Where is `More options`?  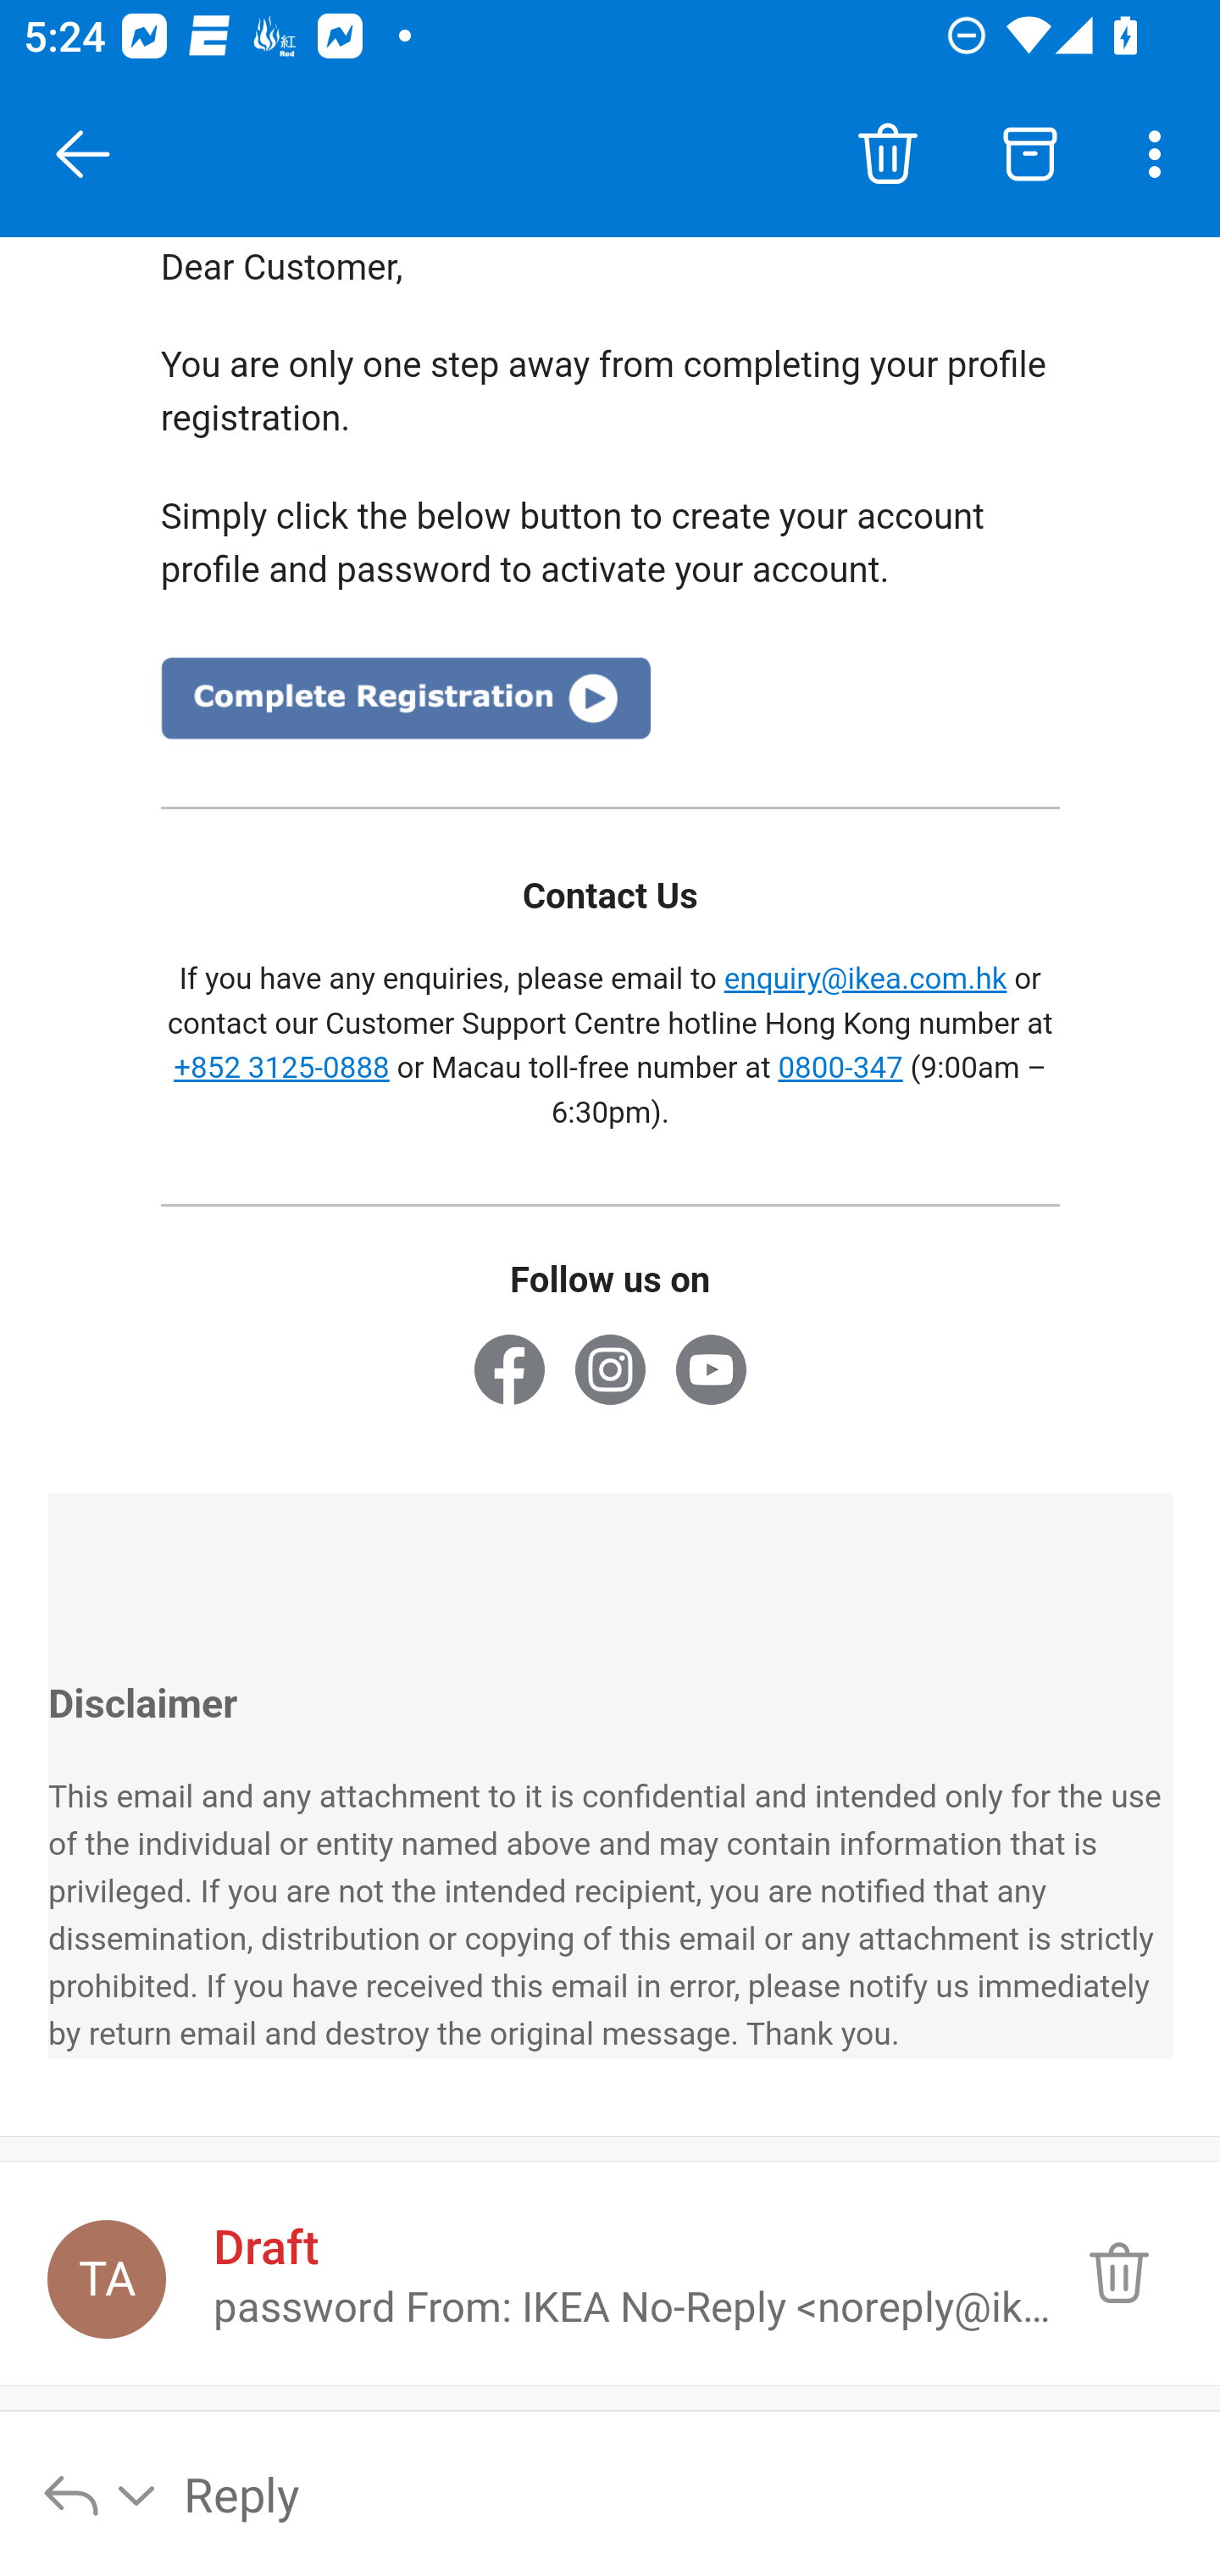
More options is located at coordinates (1161, 154).